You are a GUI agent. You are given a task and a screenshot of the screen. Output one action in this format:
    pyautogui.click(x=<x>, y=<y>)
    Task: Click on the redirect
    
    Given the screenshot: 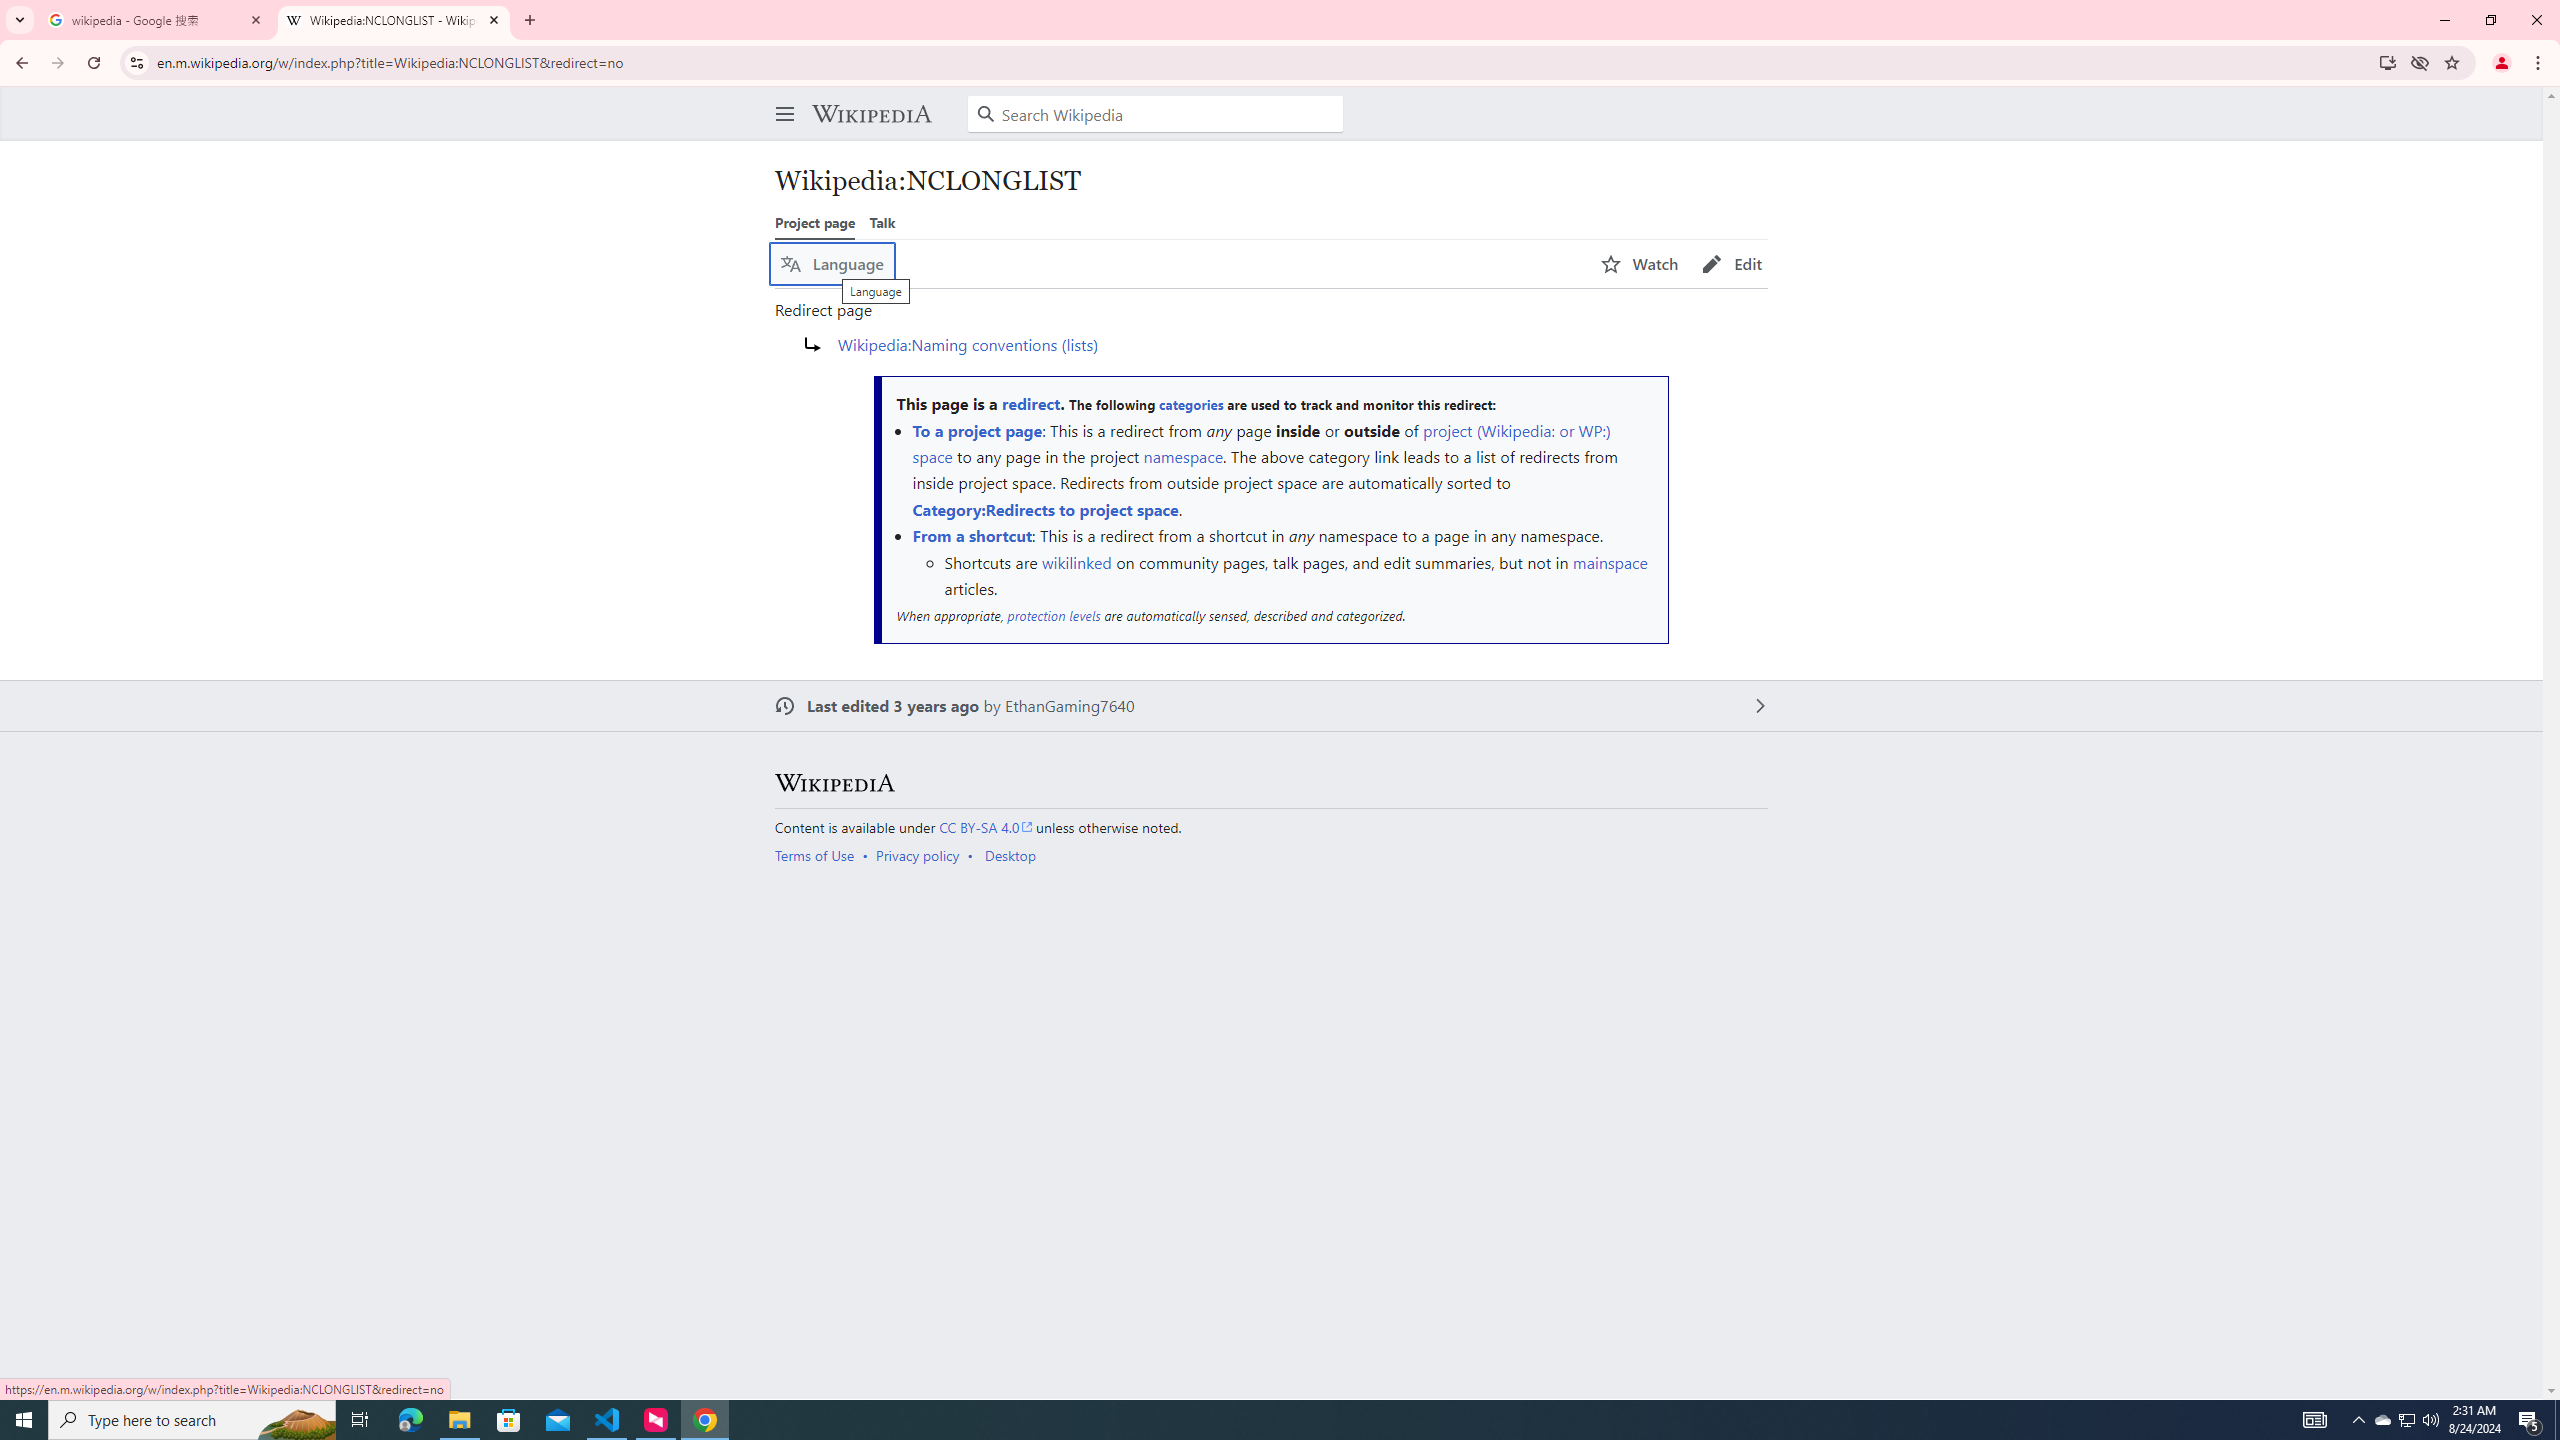 What is the action you would take?
    pyautogui.click(x=1030, y=404)
    